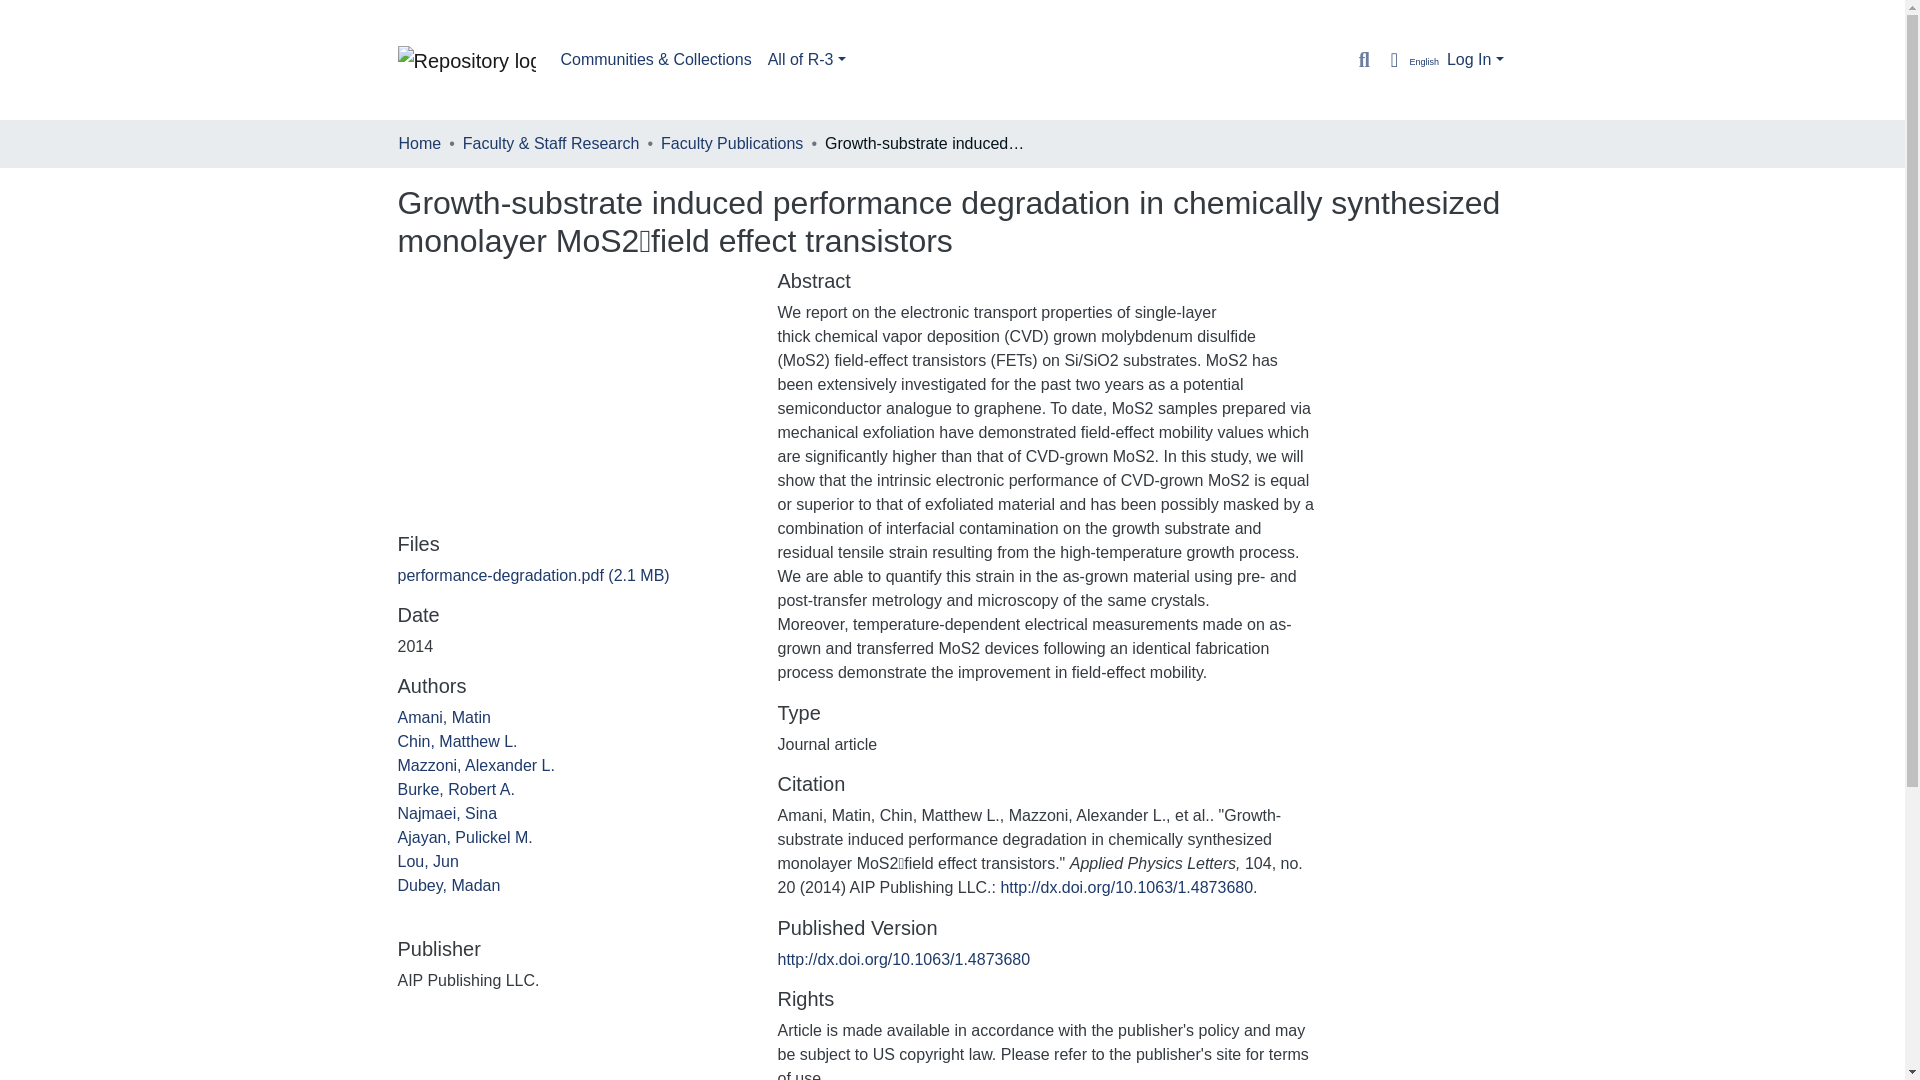 The width and height of the screenshot is (1920, 1080). Describe the element at coordinates (447, 812) in the screenshot. I see `Najmaei, Sina` at that location.